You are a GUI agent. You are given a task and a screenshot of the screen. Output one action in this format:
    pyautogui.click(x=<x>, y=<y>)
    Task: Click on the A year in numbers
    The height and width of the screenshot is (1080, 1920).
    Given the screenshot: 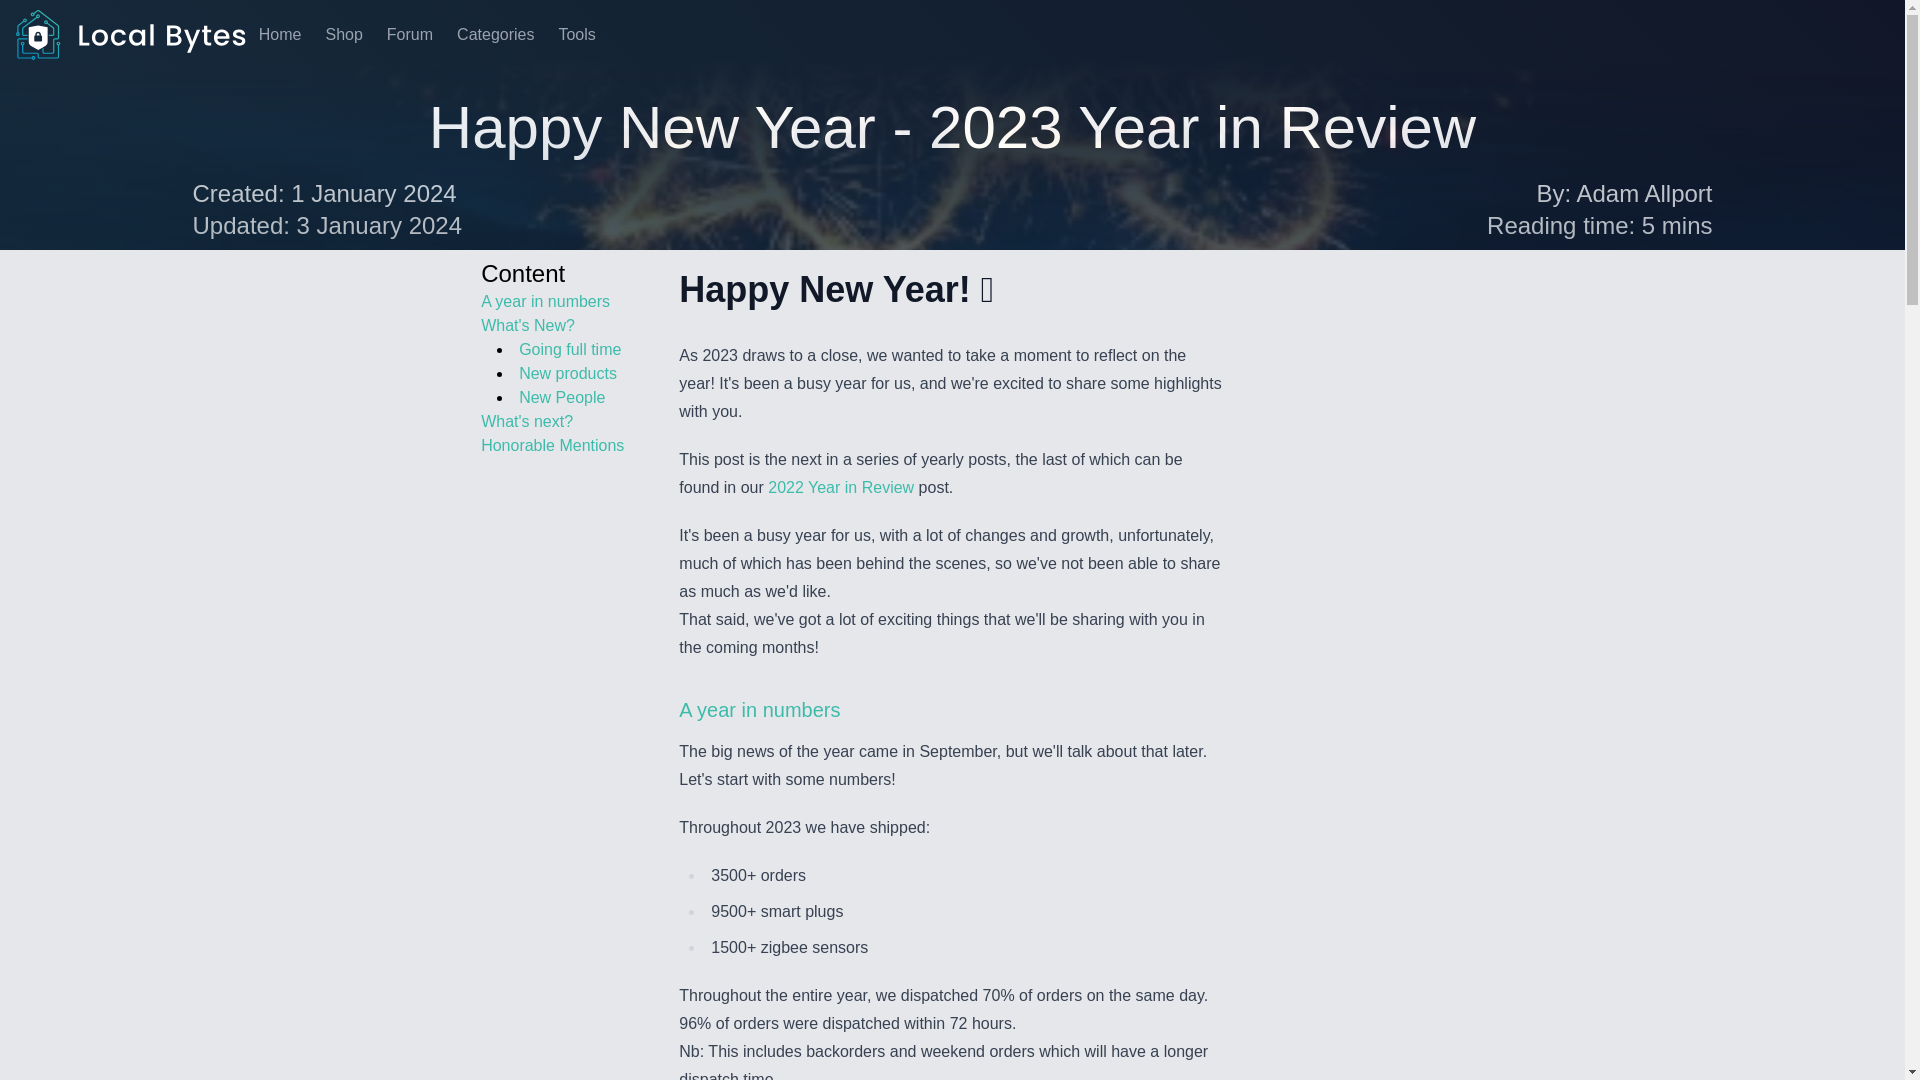 What is the action you would take?
    pyautogui.click(x=546, y=300)
    